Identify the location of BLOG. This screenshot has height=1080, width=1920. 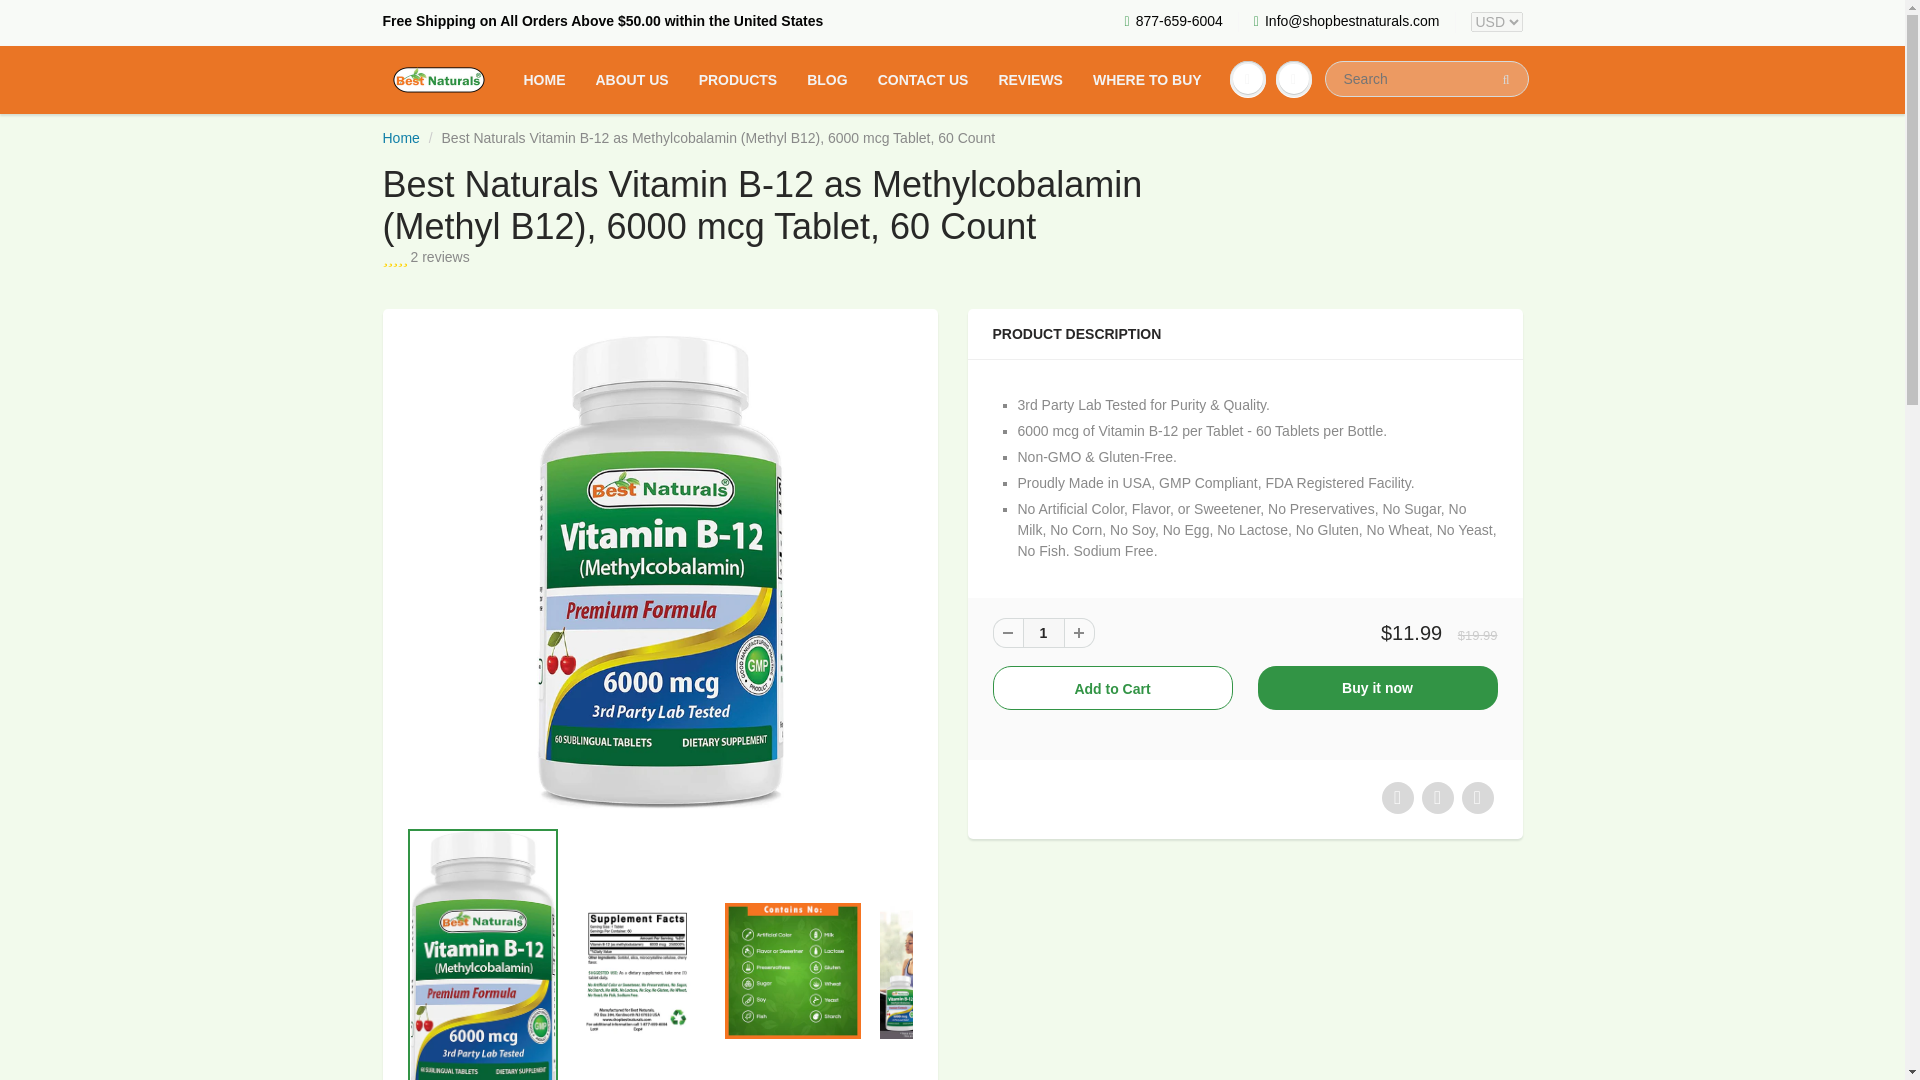
(826, 80).